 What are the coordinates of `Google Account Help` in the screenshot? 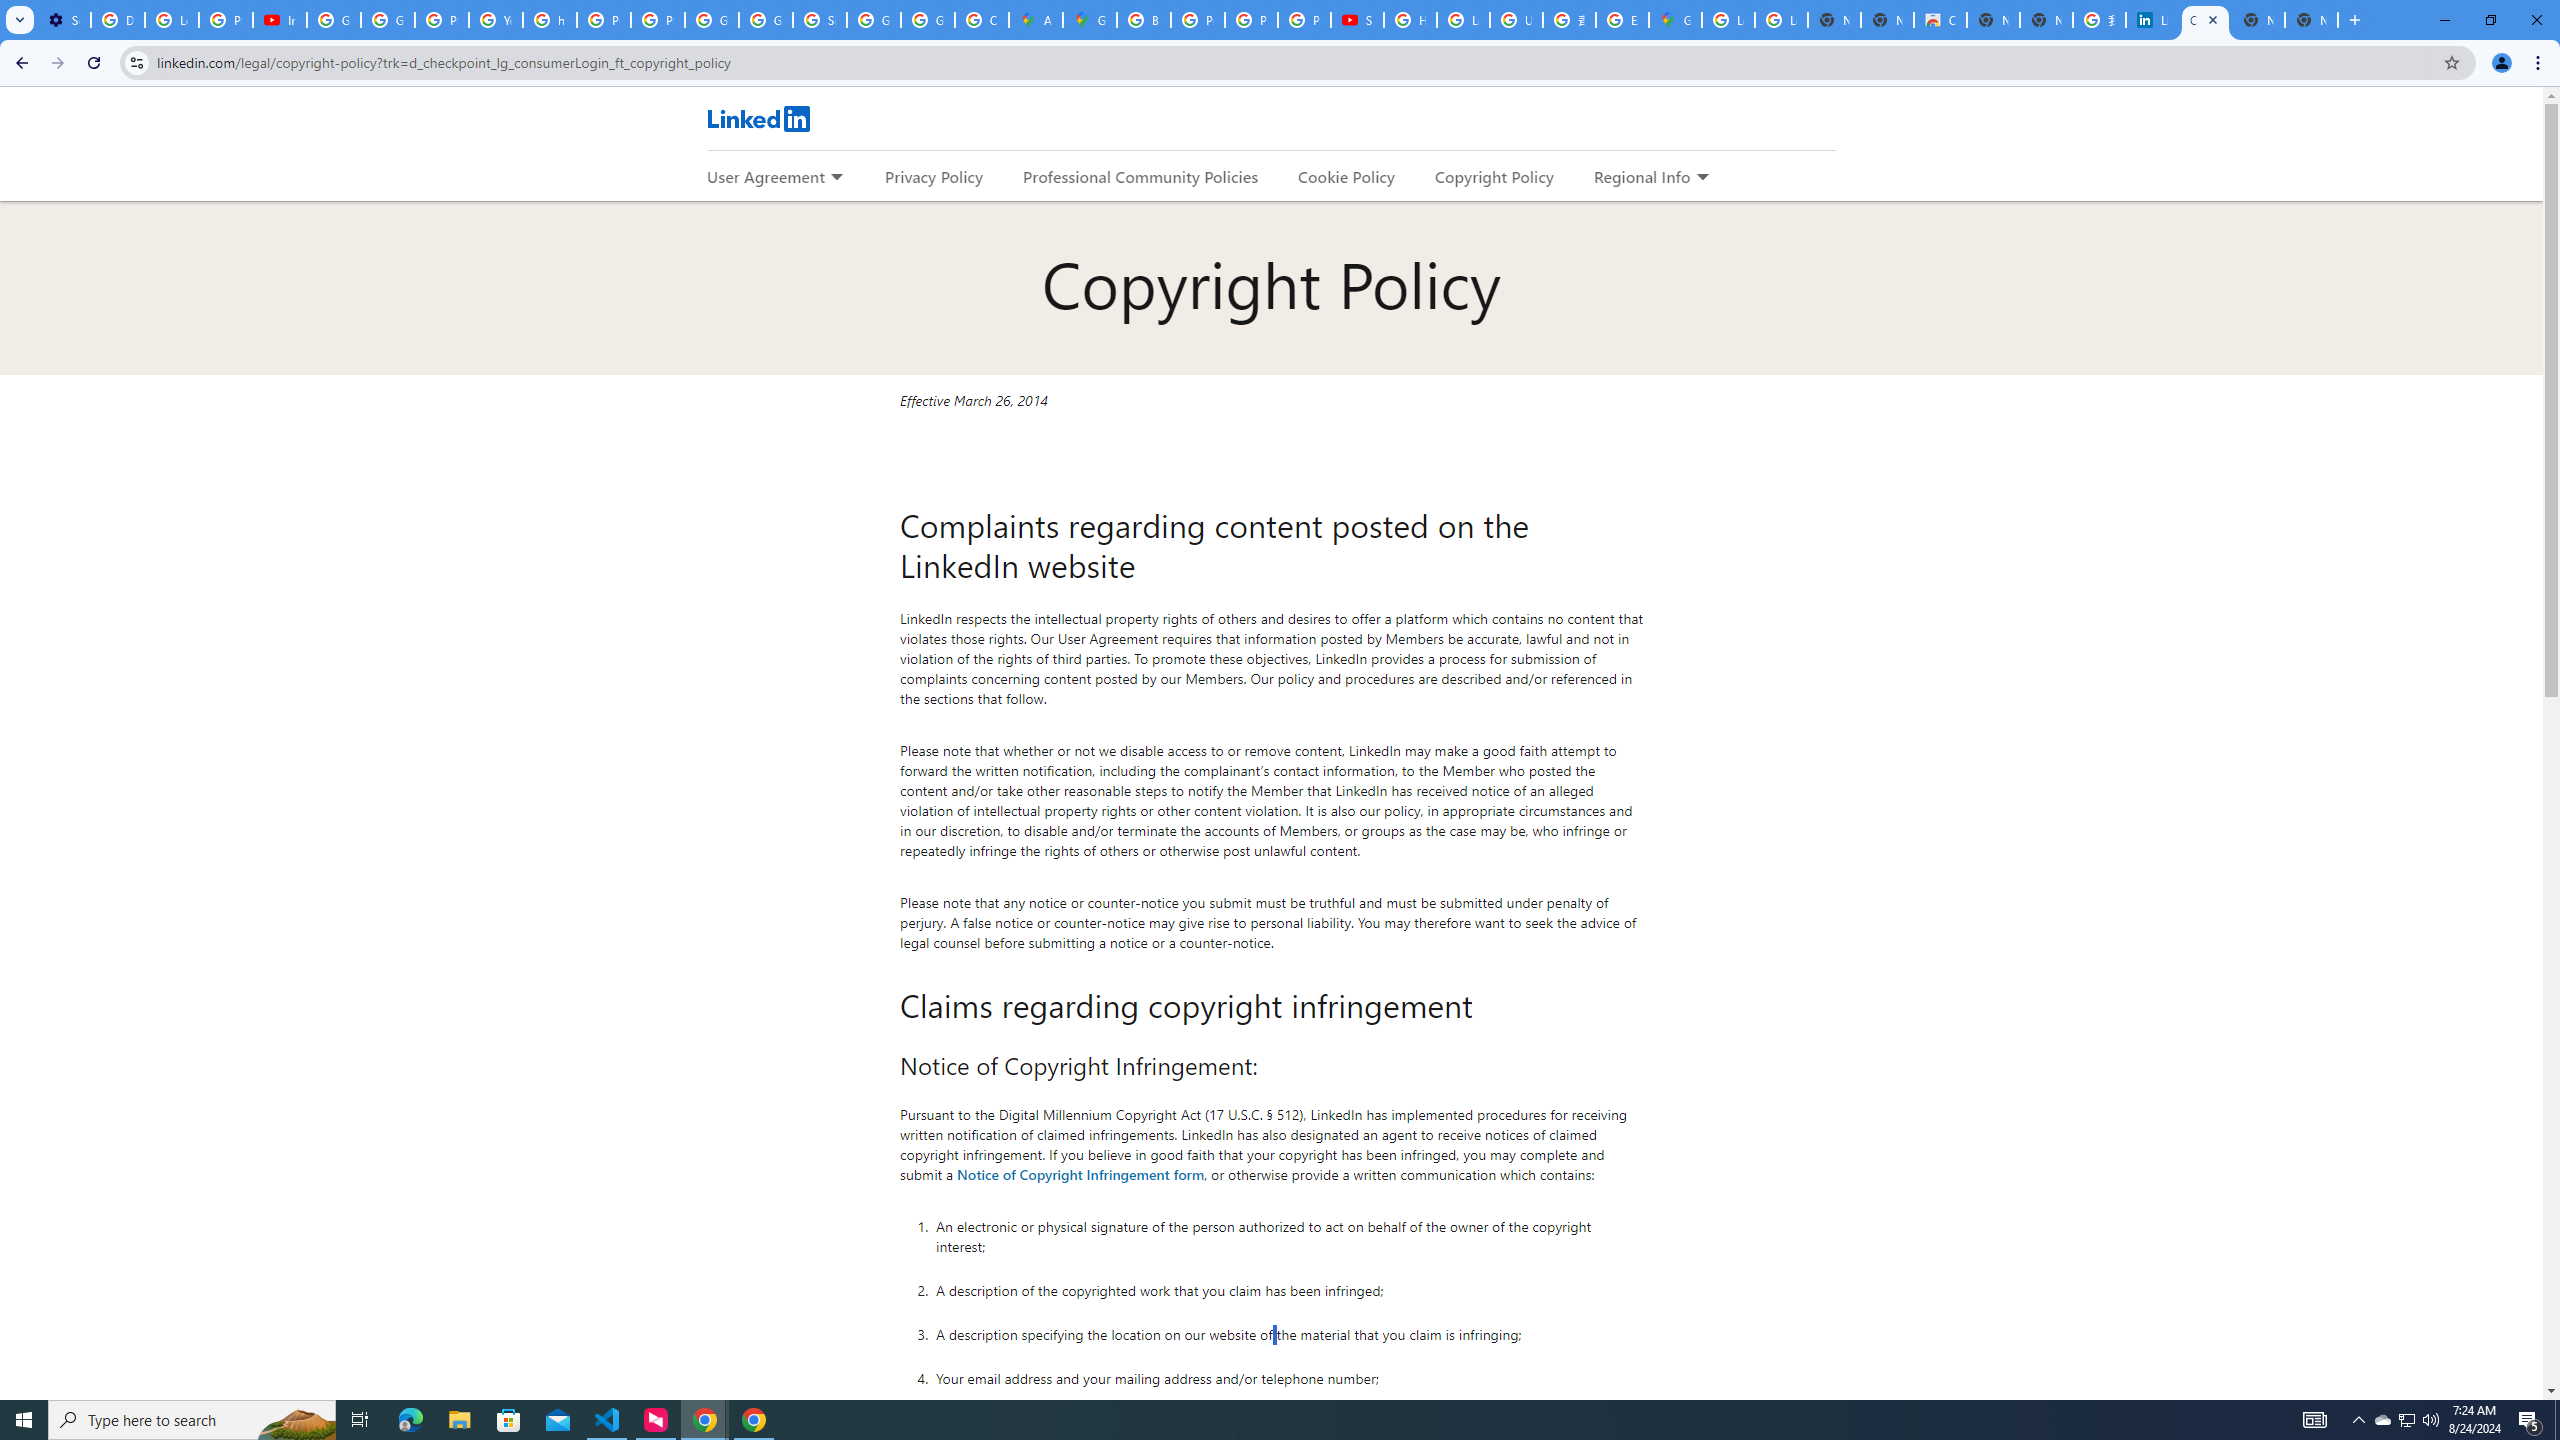 It's located at (334, 20).